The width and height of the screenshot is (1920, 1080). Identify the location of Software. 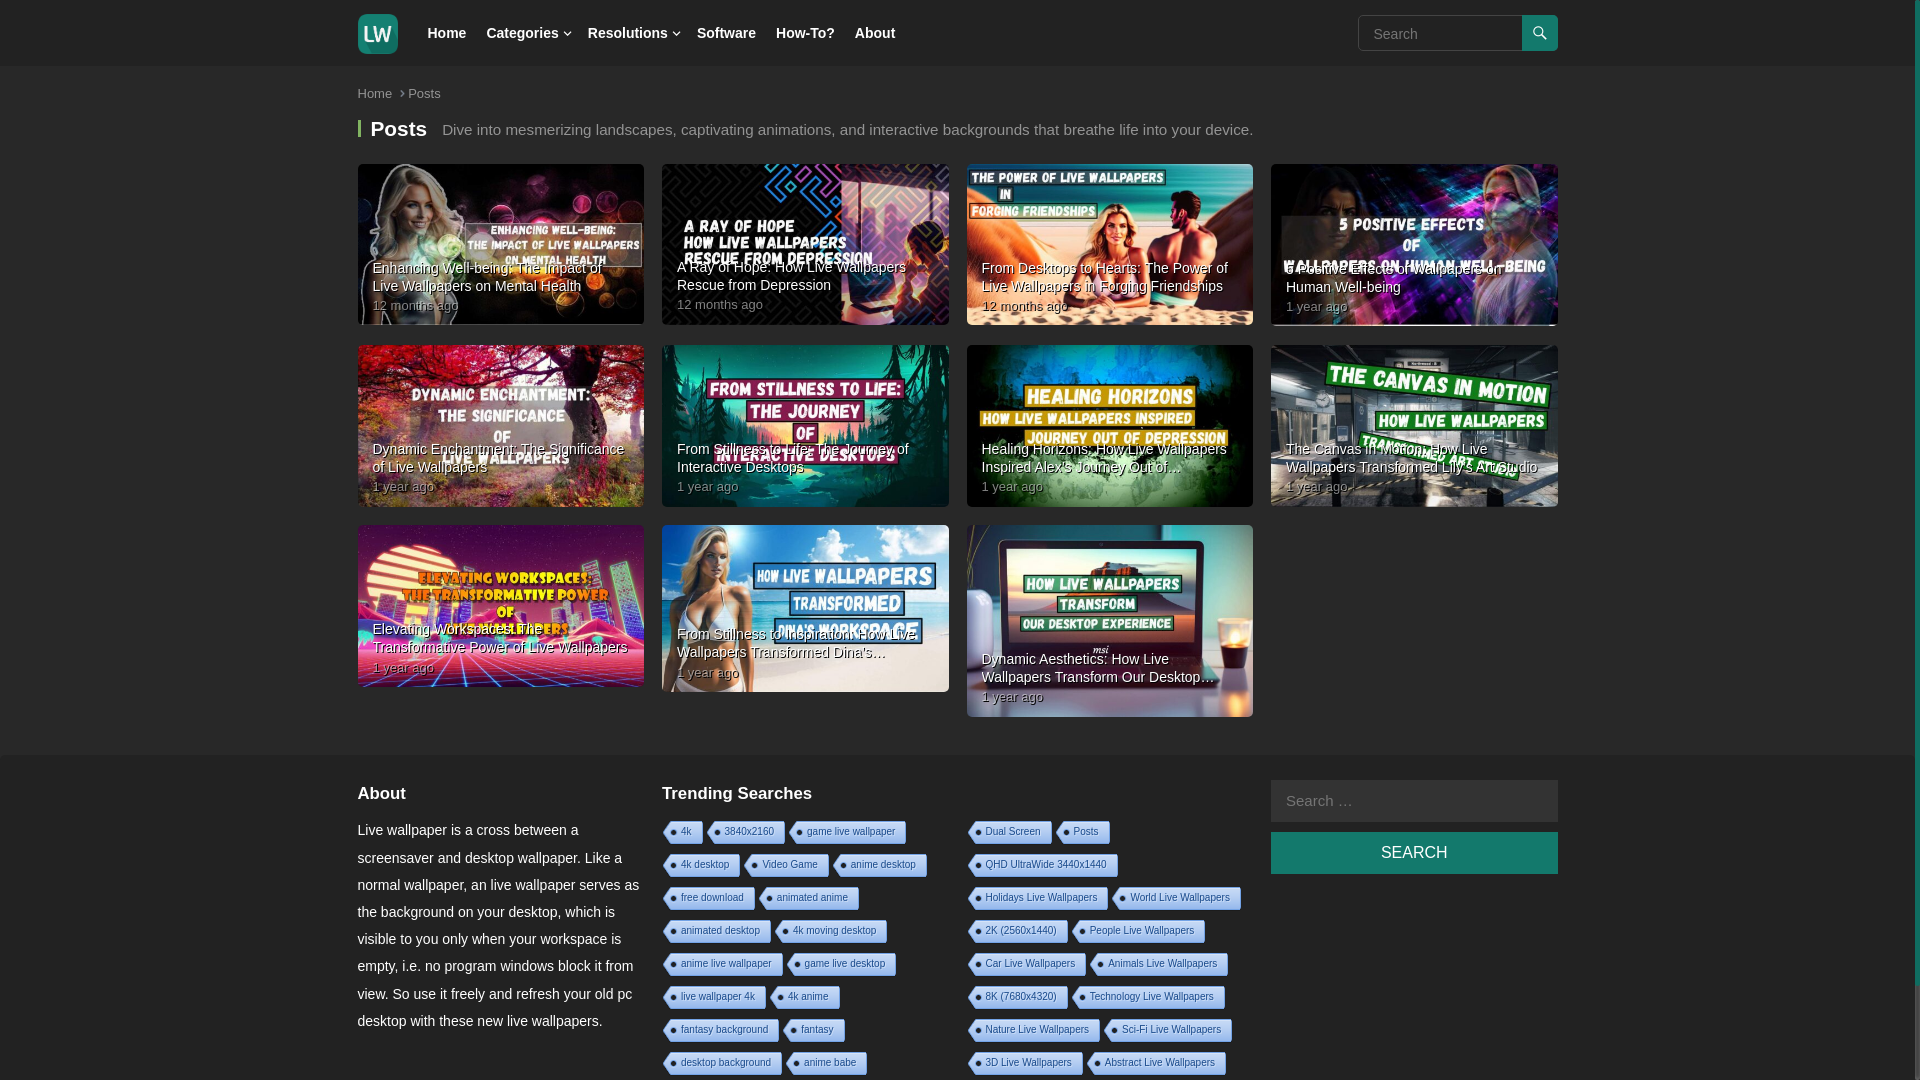
(726, 32).